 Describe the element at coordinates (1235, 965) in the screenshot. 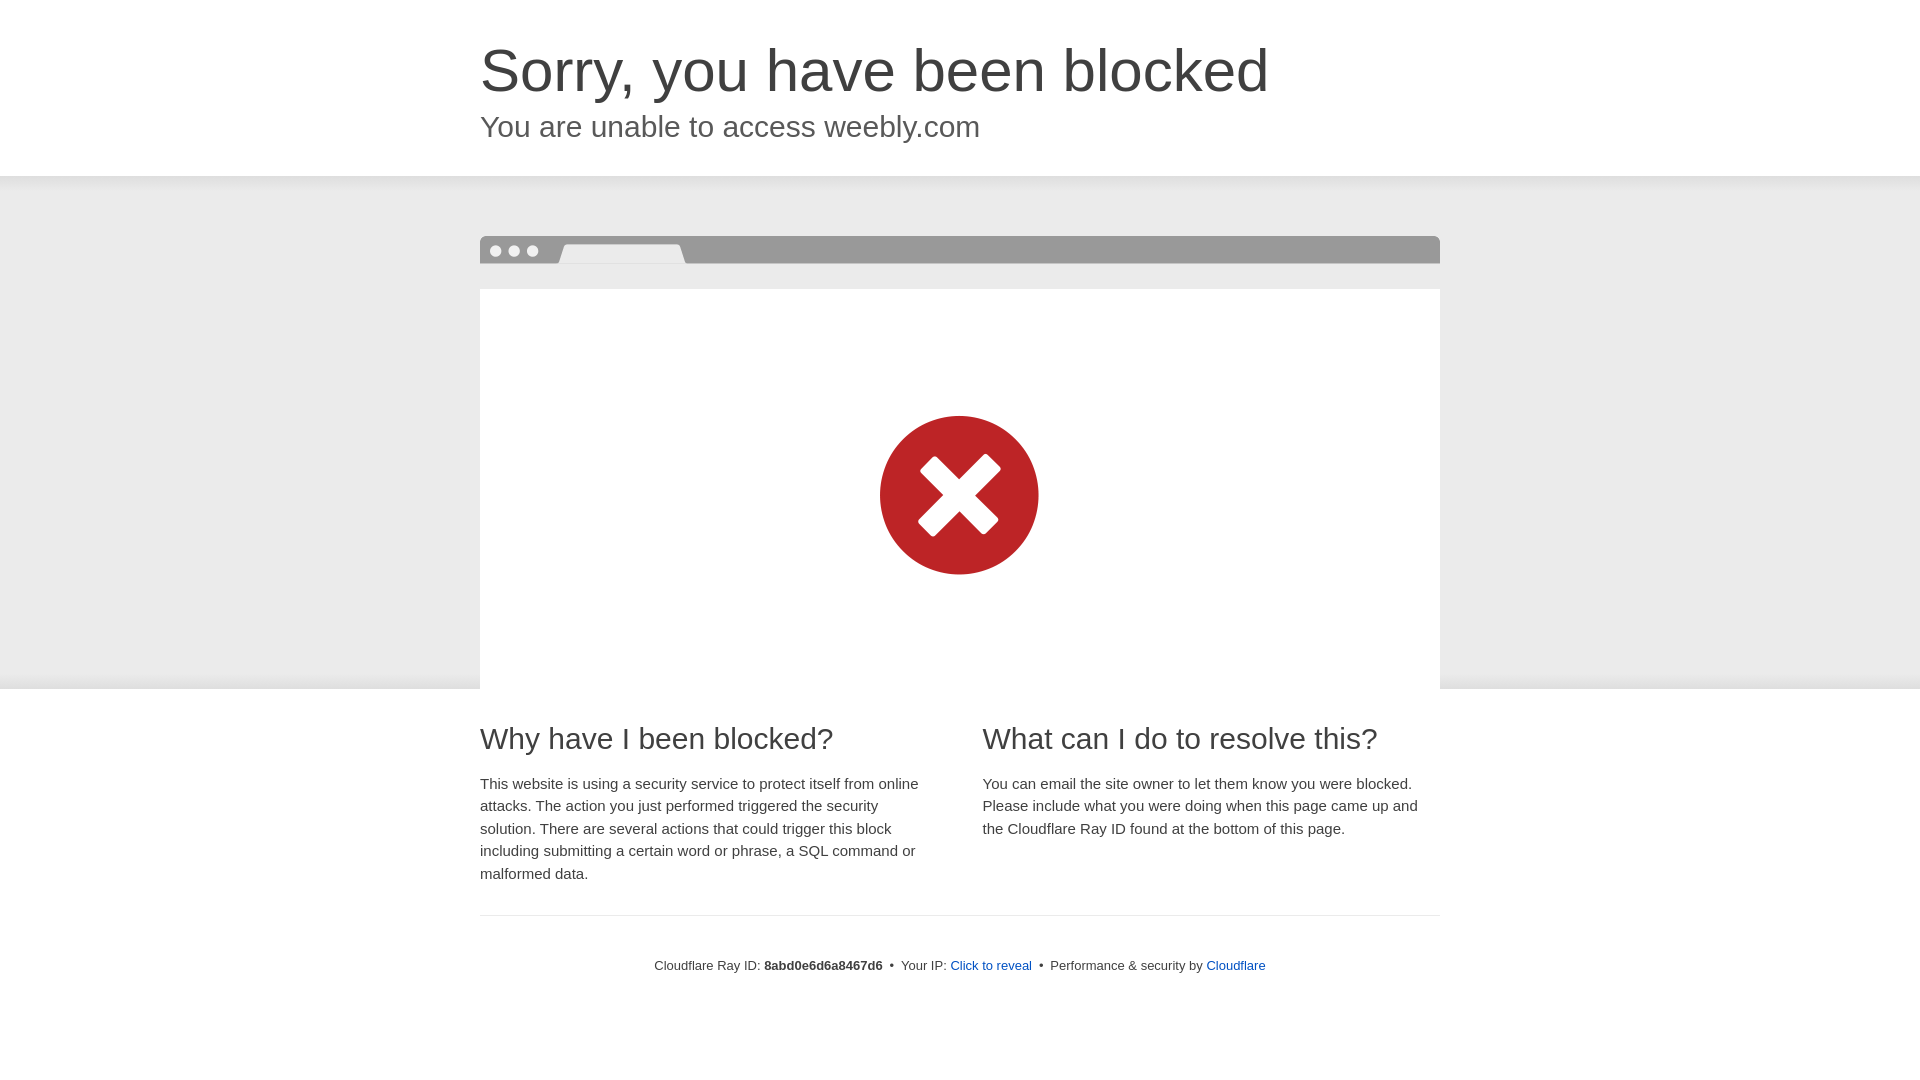

I see `Cloudflare` at that location.